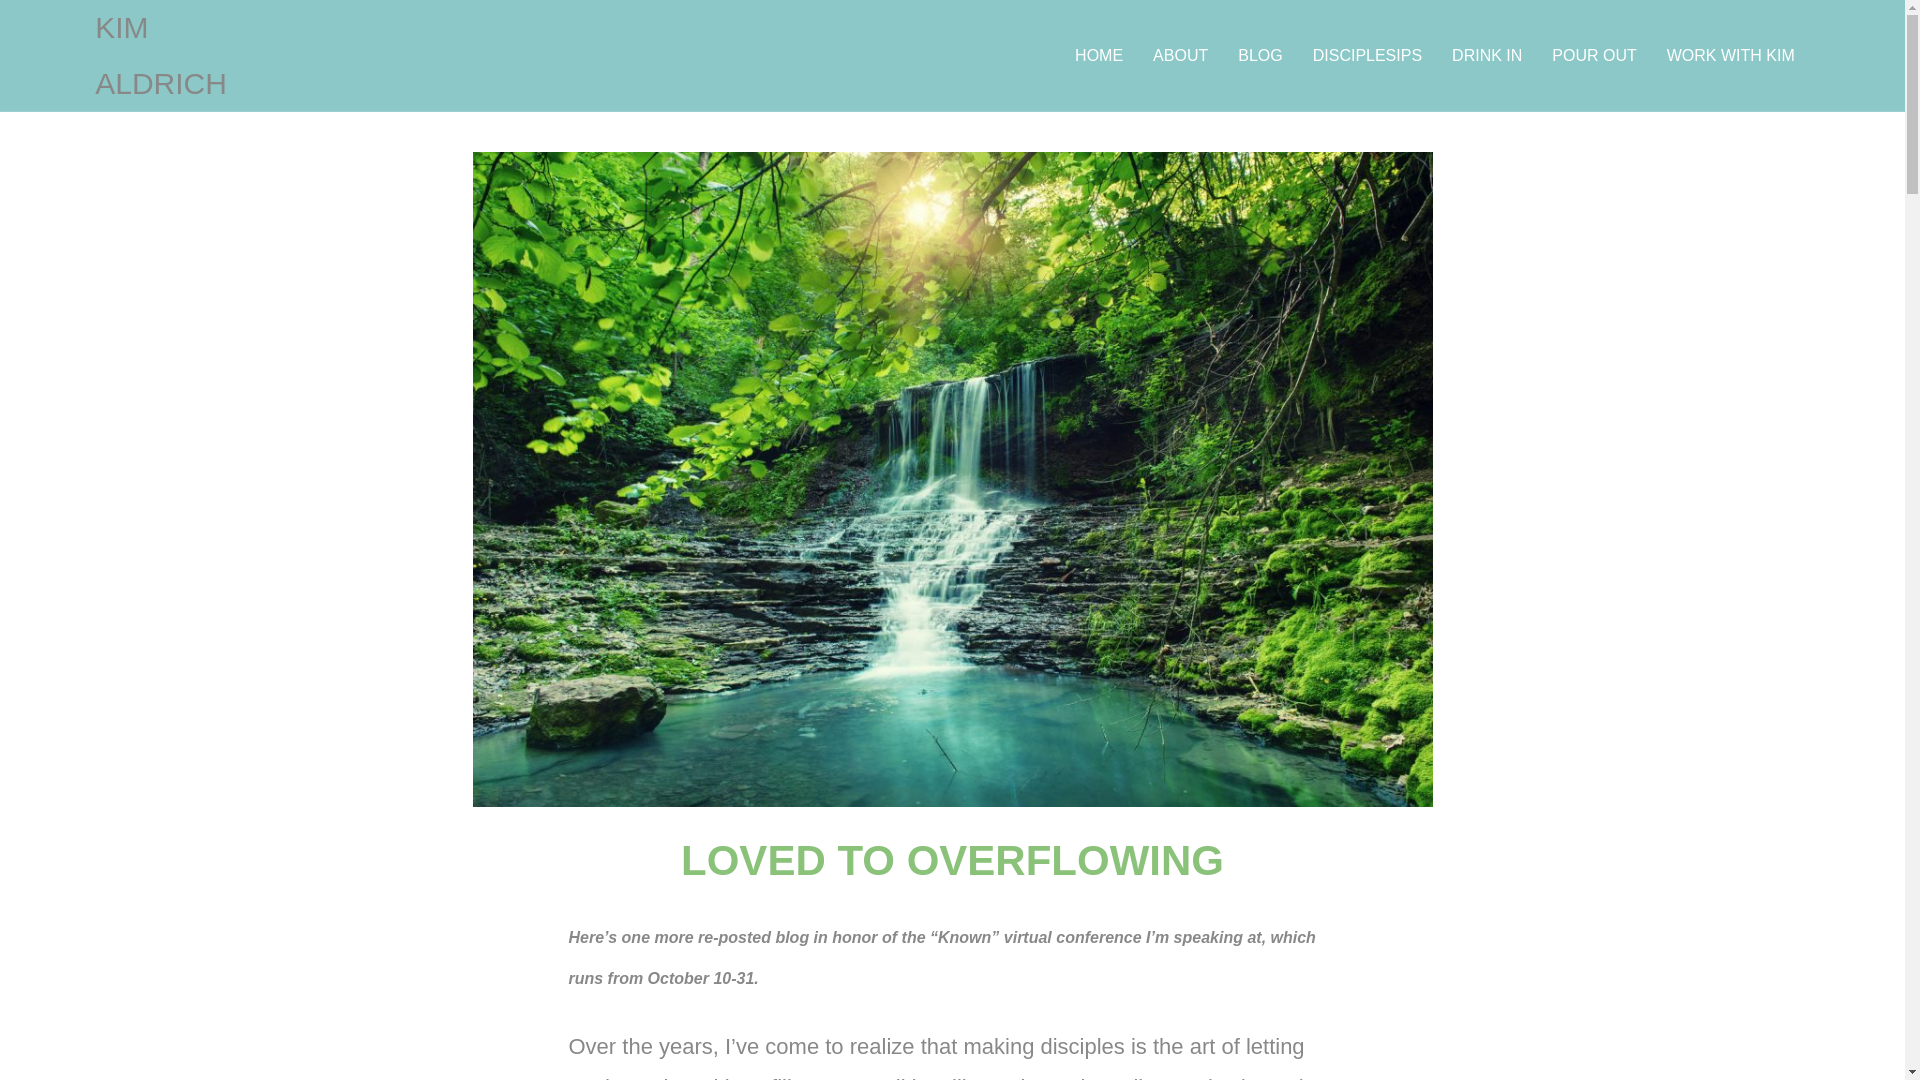 Image resolution: width=1920 pixels, height=1080 pixels. I want to click on HOME, so click(1098, 56).